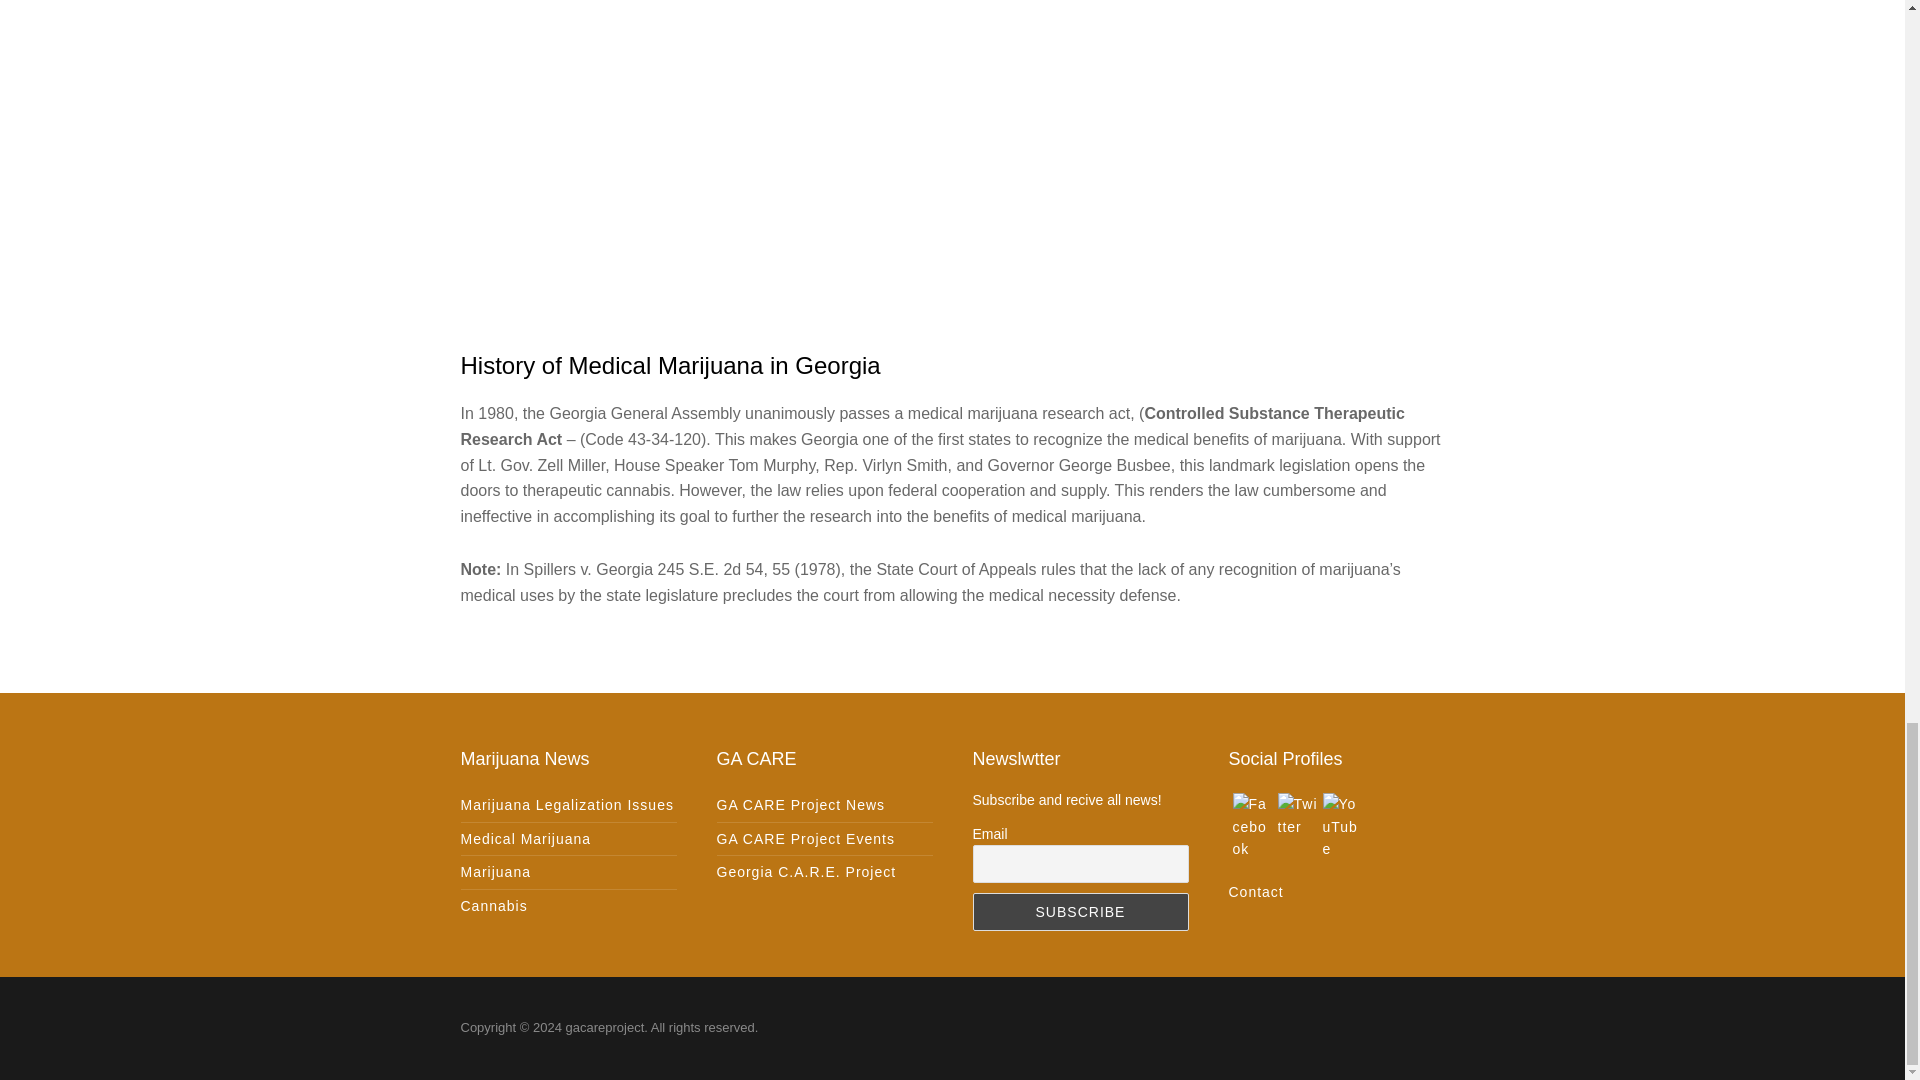 The height and width of the screenshot is (1080, 1920). I want to click on Contact, so click(1255, 892).